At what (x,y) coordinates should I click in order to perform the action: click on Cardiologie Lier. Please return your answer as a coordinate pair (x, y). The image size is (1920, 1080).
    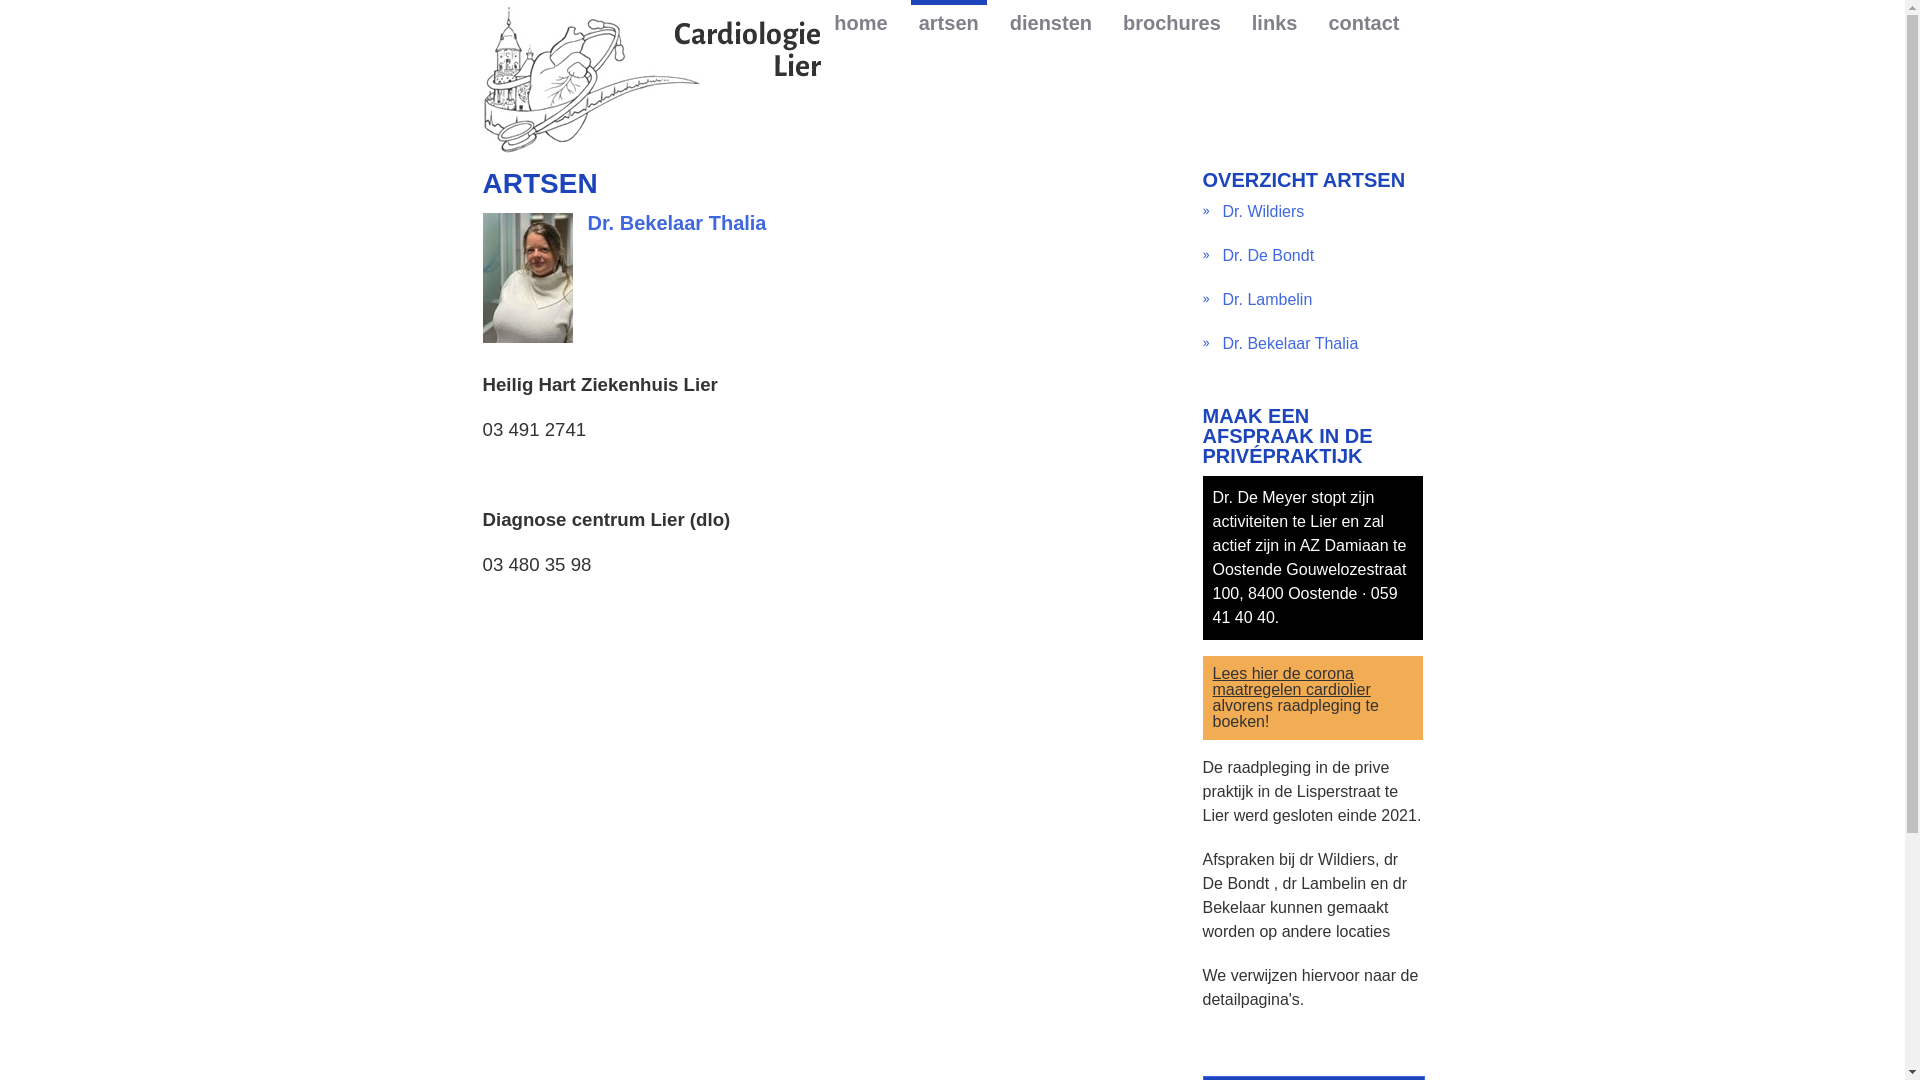
    Looking at the image, I should click on (651, 78).